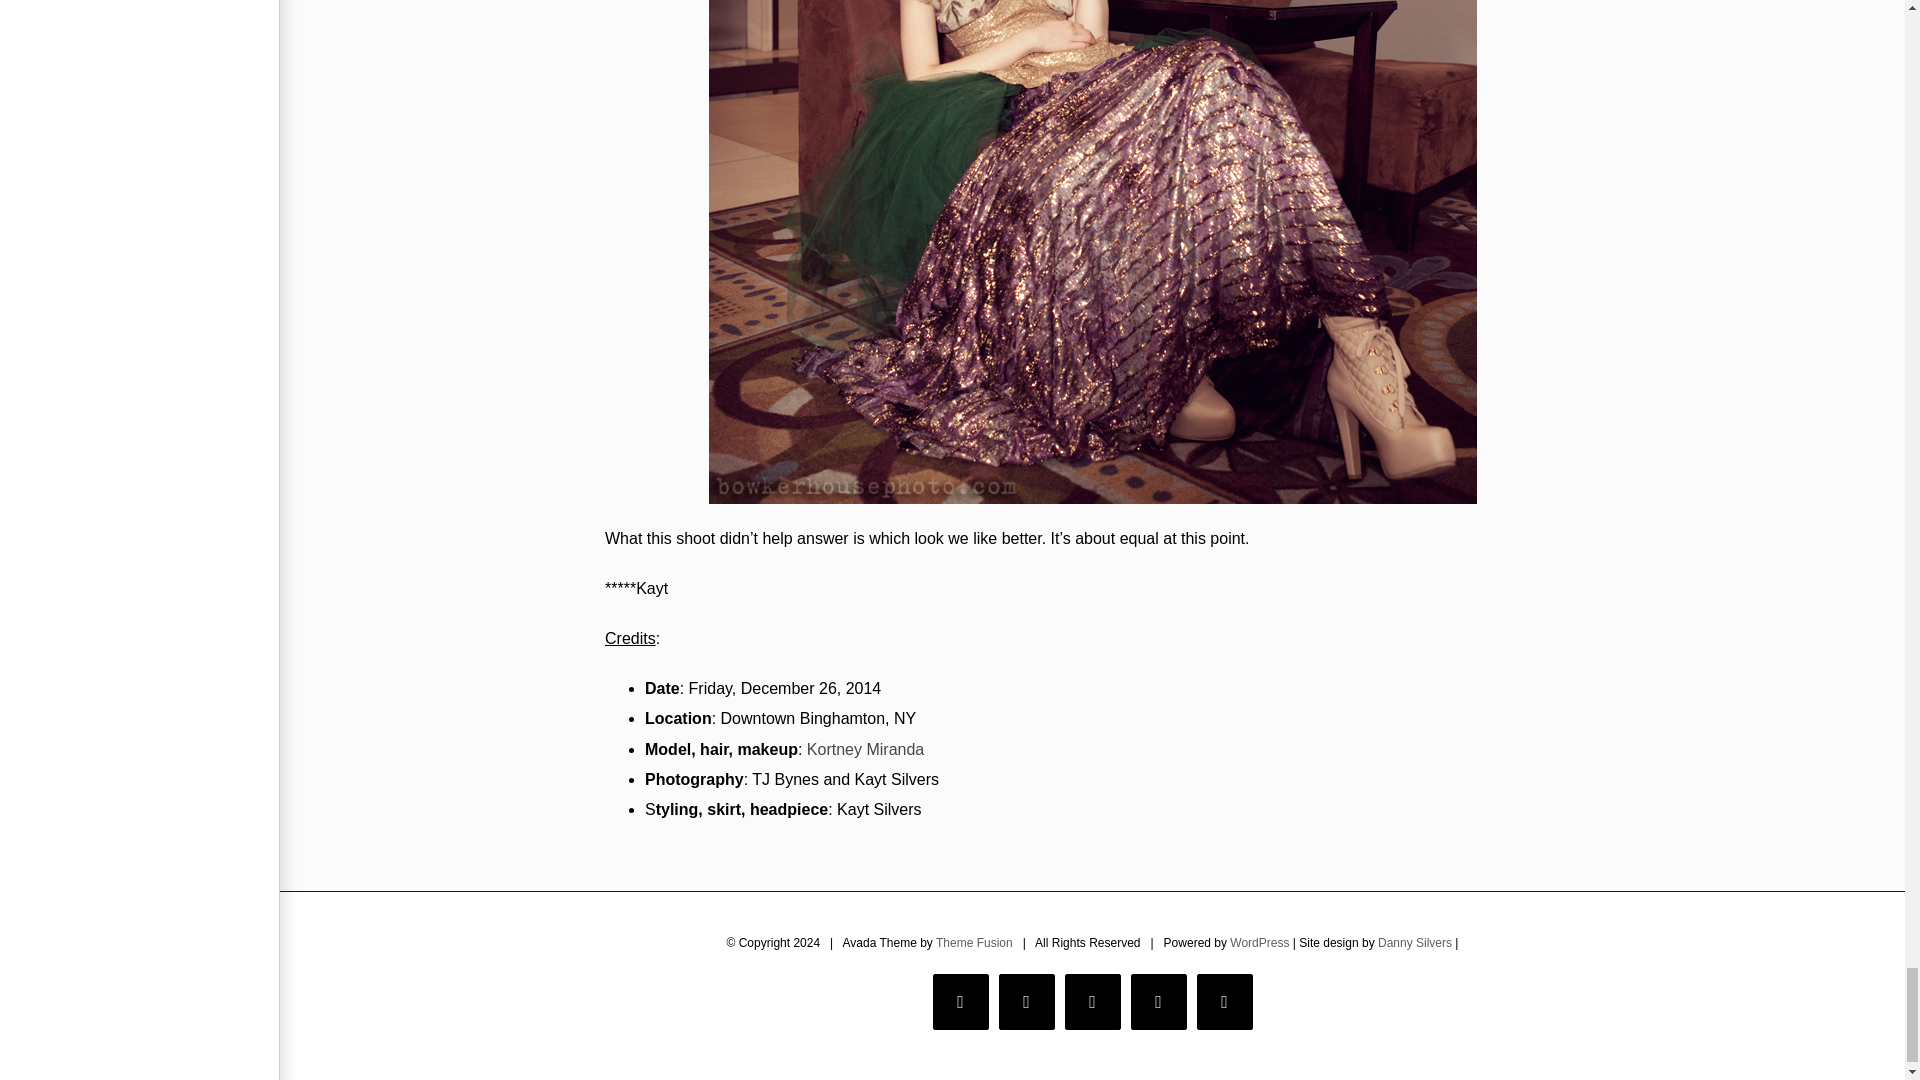 The height and width of the screenshot is (1080, 1920). What do you see at coordinates (960, 1002) in the screenshot?
I see `Facebook` at bounding box center [960, 1002].